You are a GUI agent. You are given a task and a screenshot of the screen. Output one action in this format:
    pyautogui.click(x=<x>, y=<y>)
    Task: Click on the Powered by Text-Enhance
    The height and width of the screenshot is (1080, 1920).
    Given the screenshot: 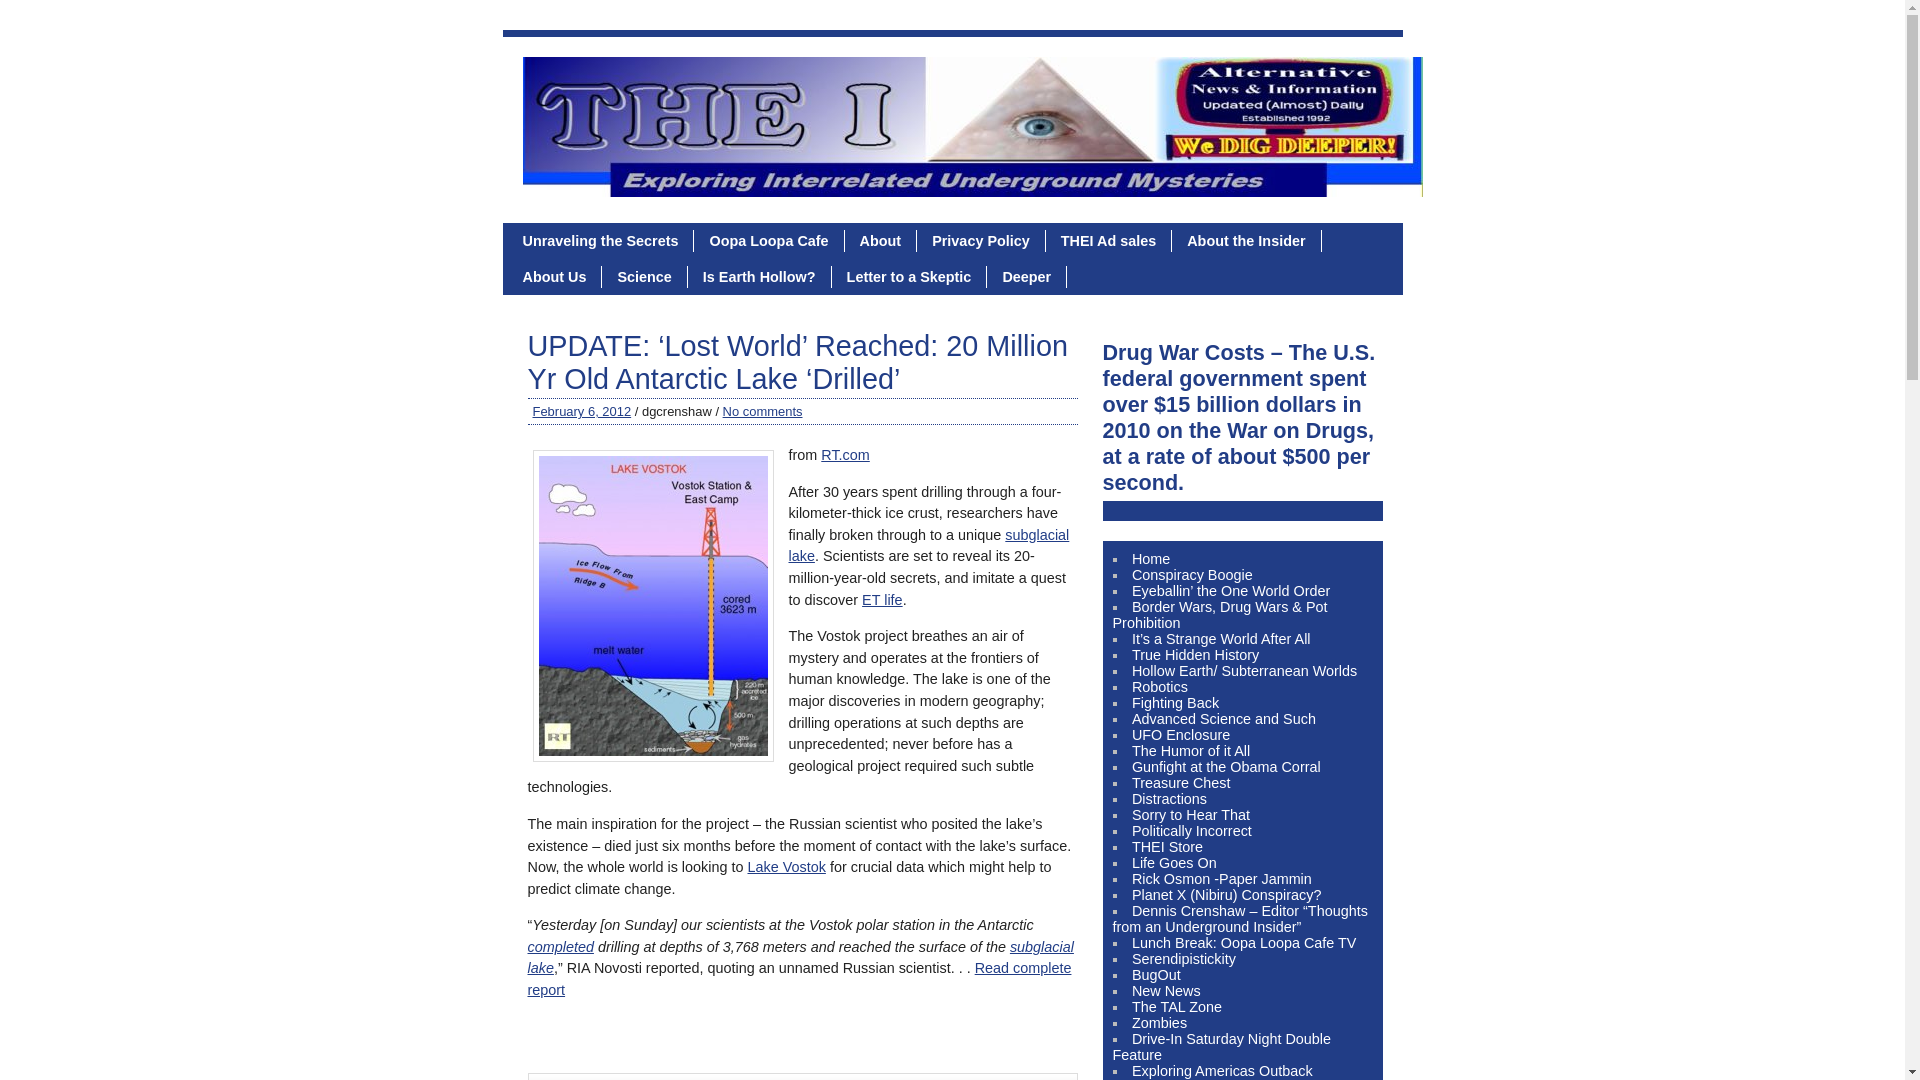 What is the action you would take?
    pyautogui.click(x=560, y=946)
    